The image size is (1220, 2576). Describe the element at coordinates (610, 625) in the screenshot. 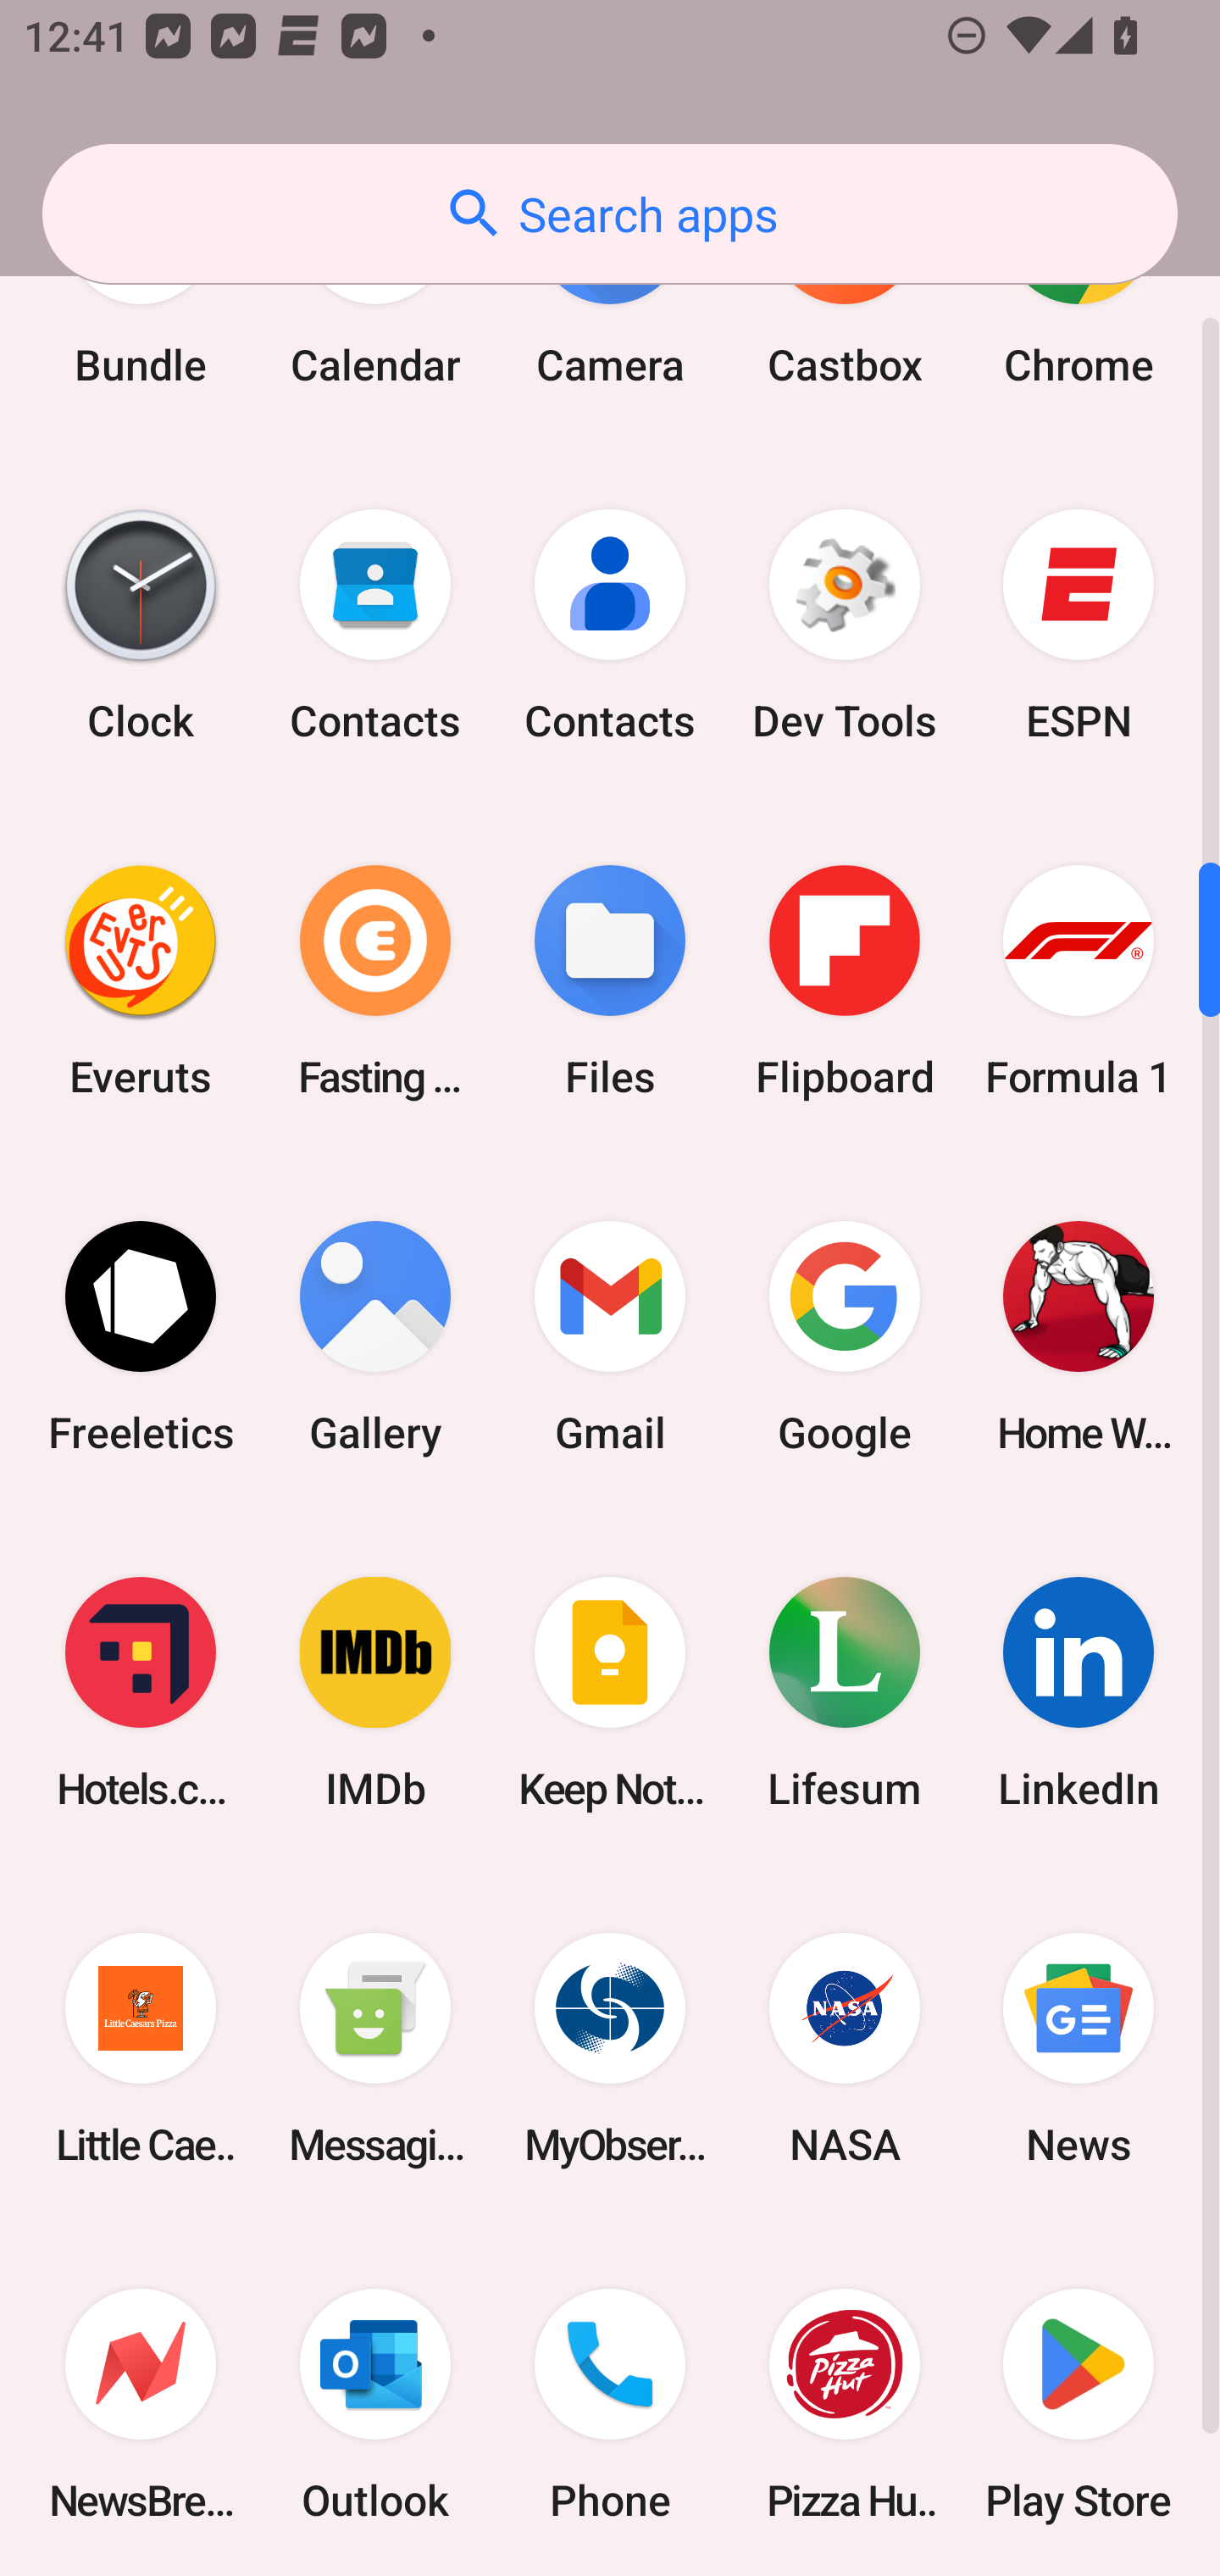

I see `Contacts` at that location.